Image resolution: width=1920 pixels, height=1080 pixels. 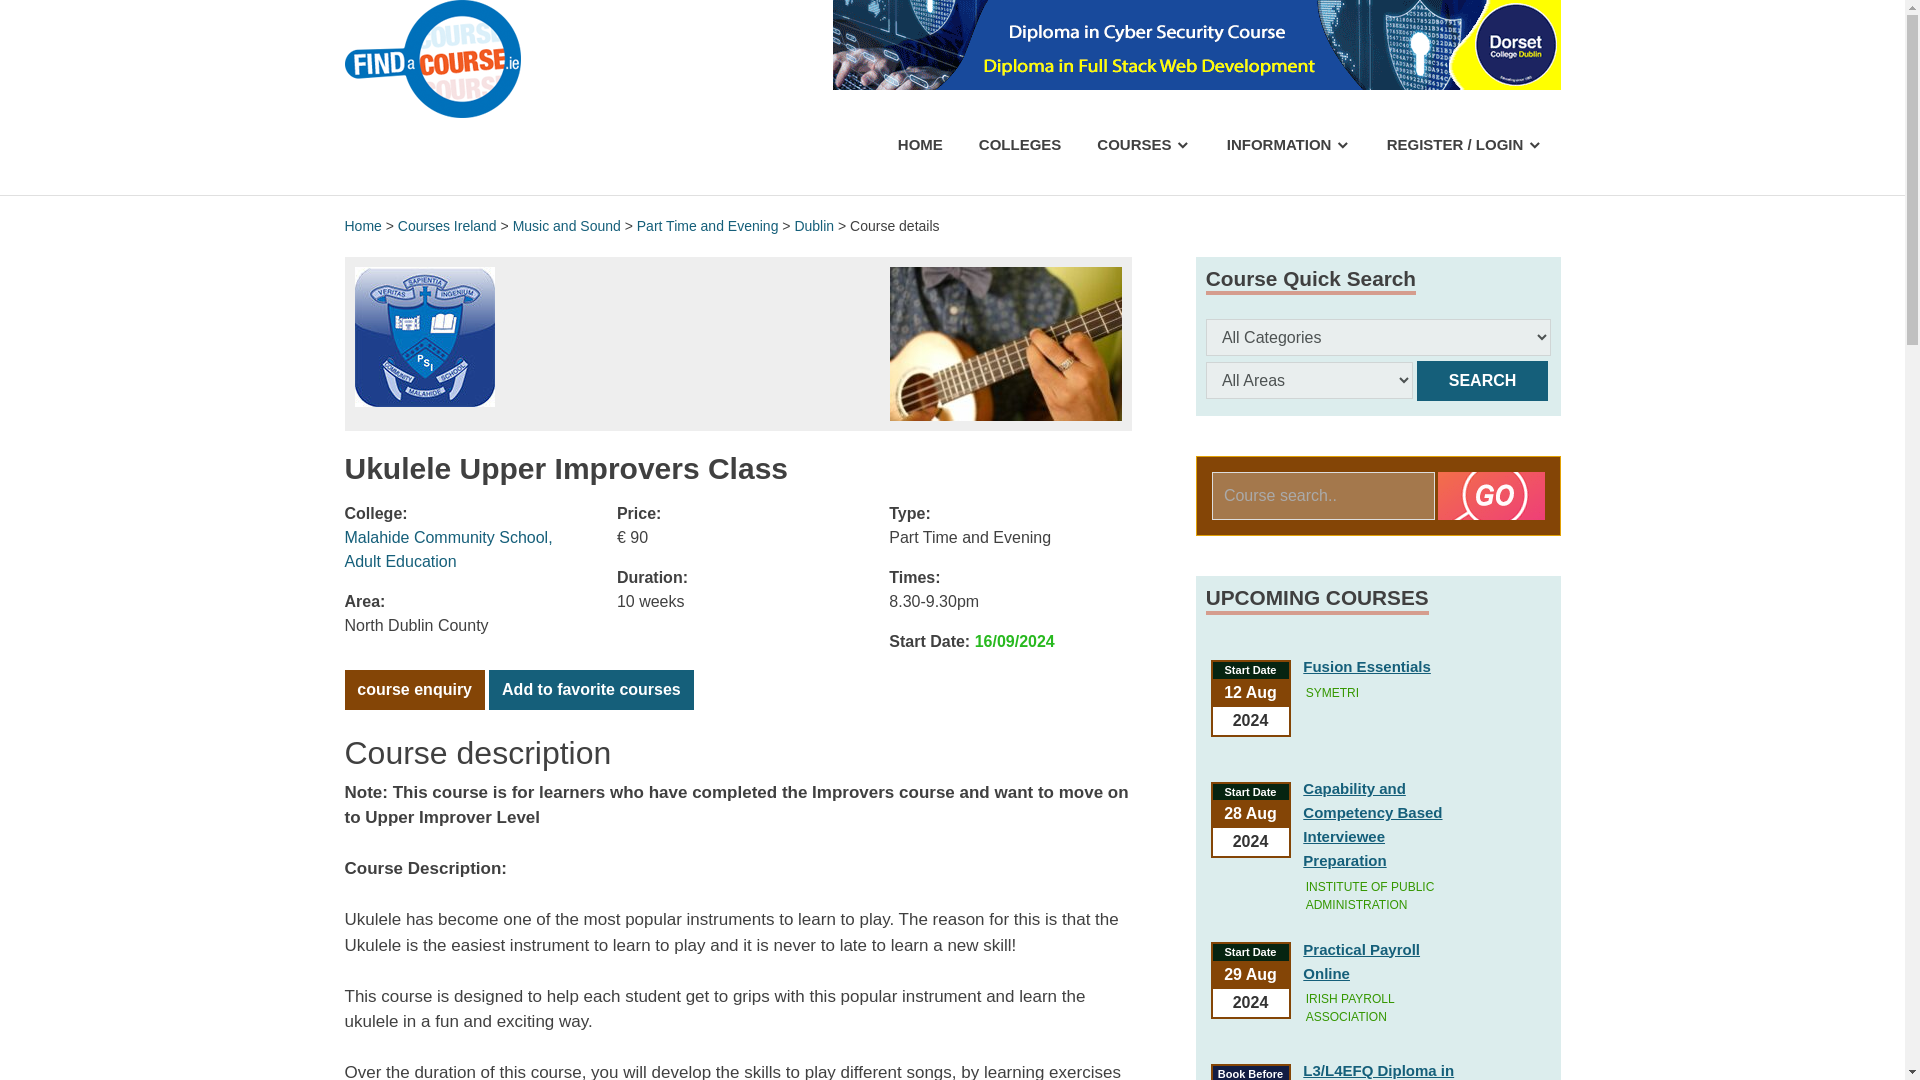 I want to click on COURSES, so click(x=1143, y=144).